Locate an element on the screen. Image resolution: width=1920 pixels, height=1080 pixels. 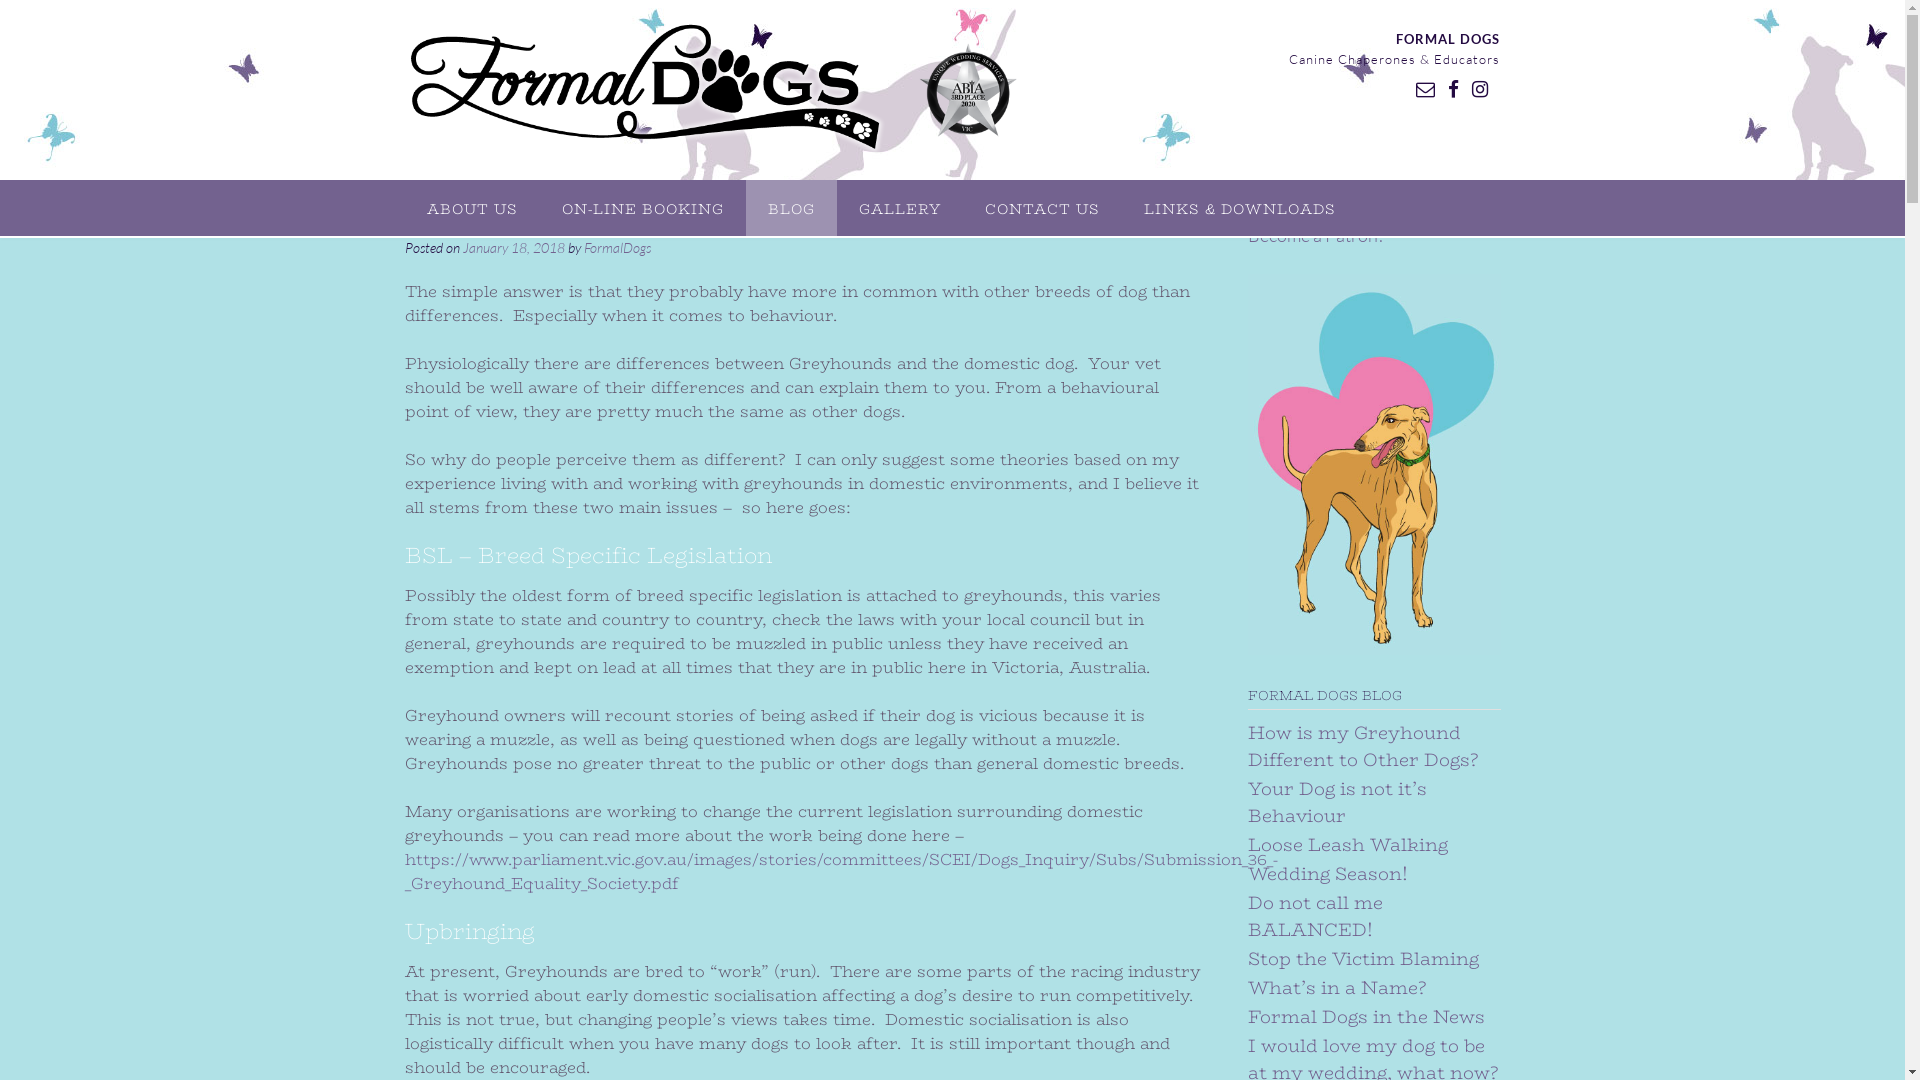
Wedding Season! is located at coordinates (1328, 874).